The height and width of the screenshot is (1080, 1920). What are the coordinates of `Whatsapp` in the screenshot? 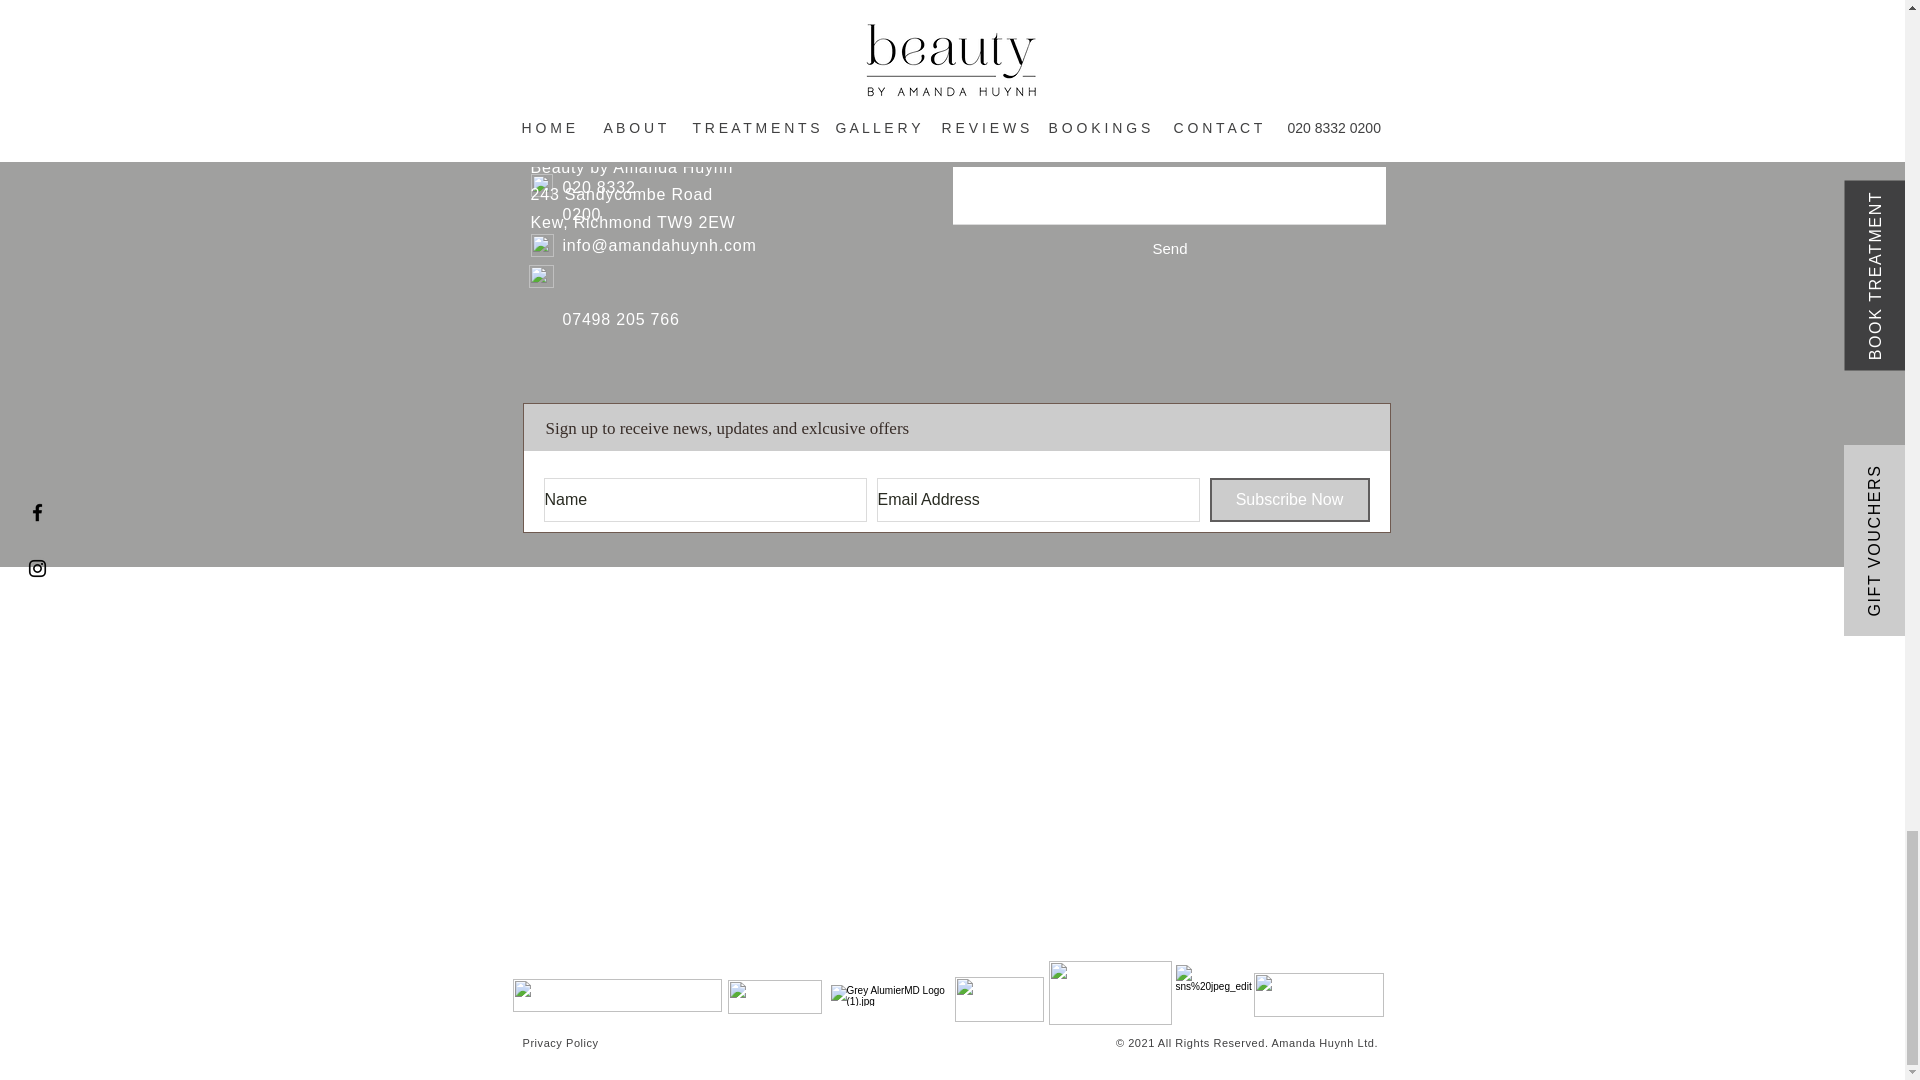 It's located at (540, 276).